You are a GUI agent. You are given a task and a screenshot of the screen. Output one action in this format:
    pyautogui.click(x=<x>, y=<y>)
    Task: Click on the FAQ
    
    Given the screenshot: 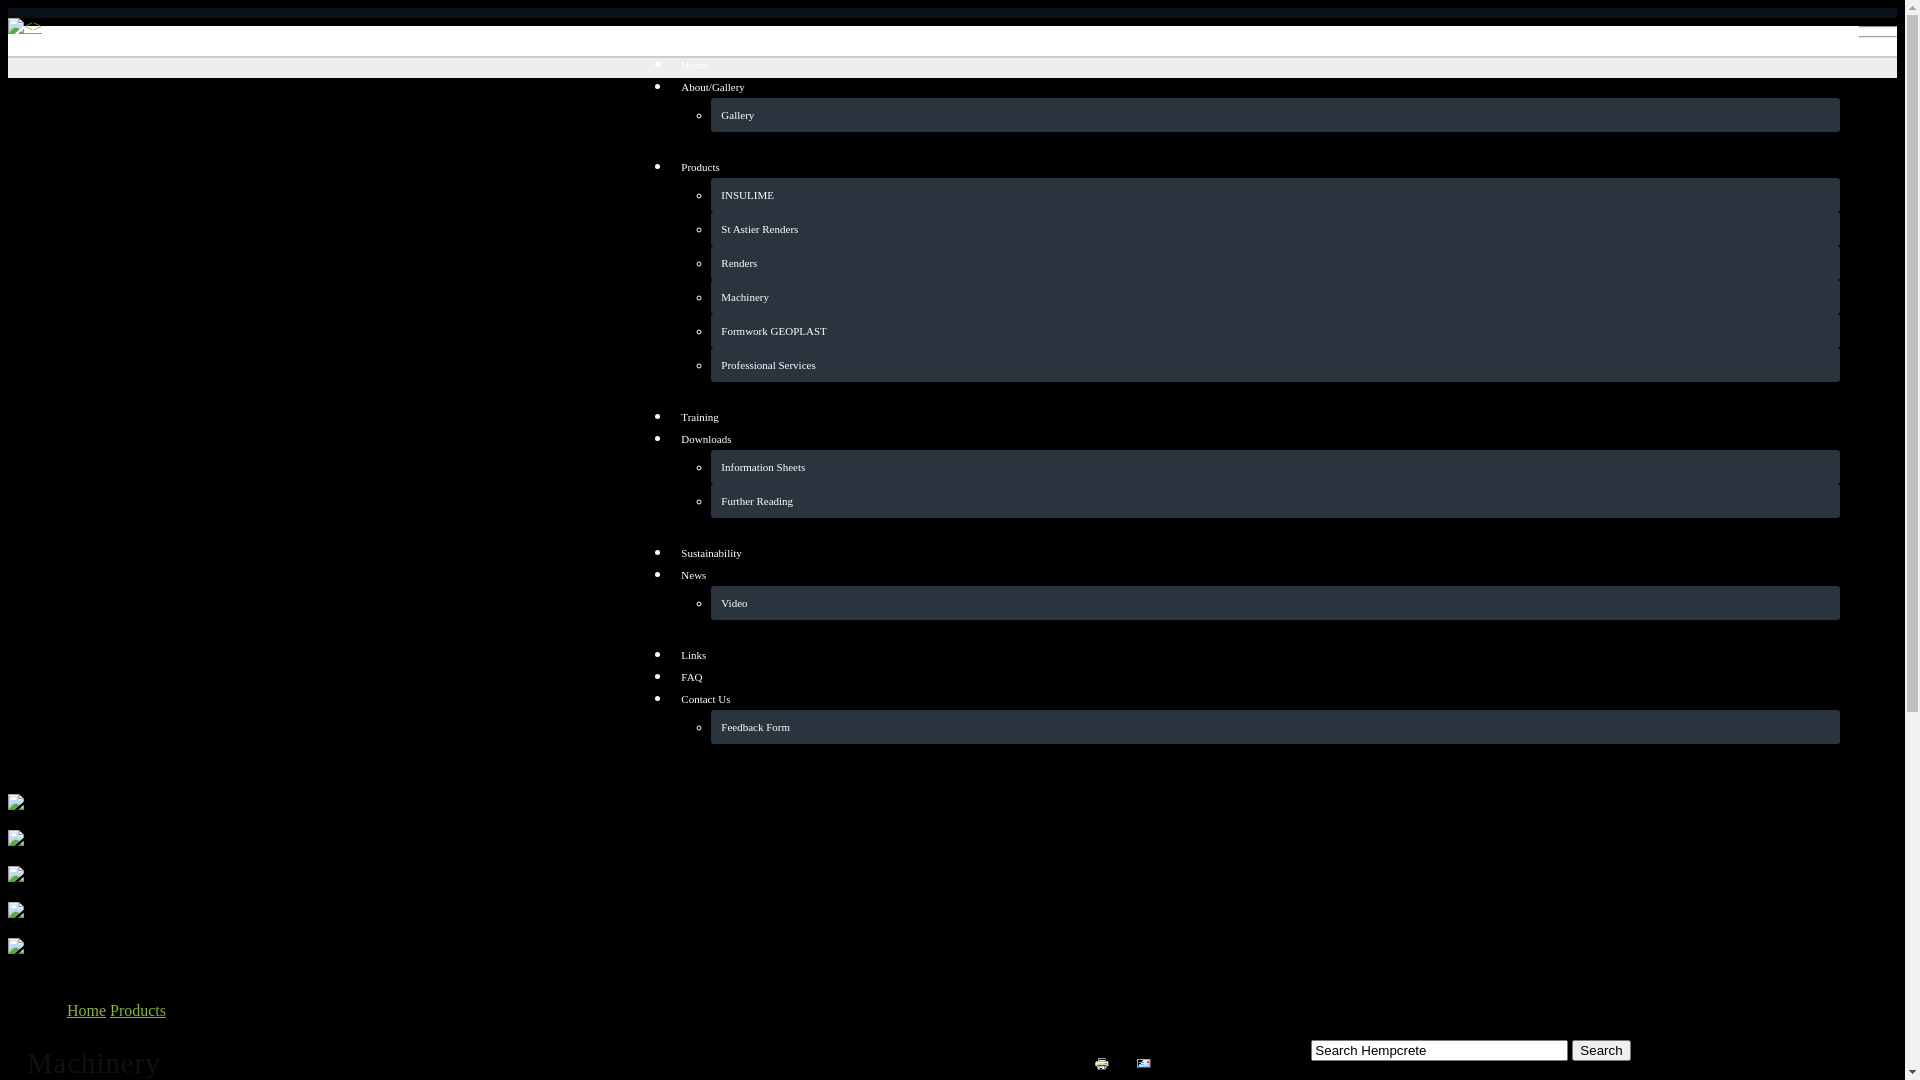 What is the action you would take?
    pyautogui.click(x=1256, y=677)
    